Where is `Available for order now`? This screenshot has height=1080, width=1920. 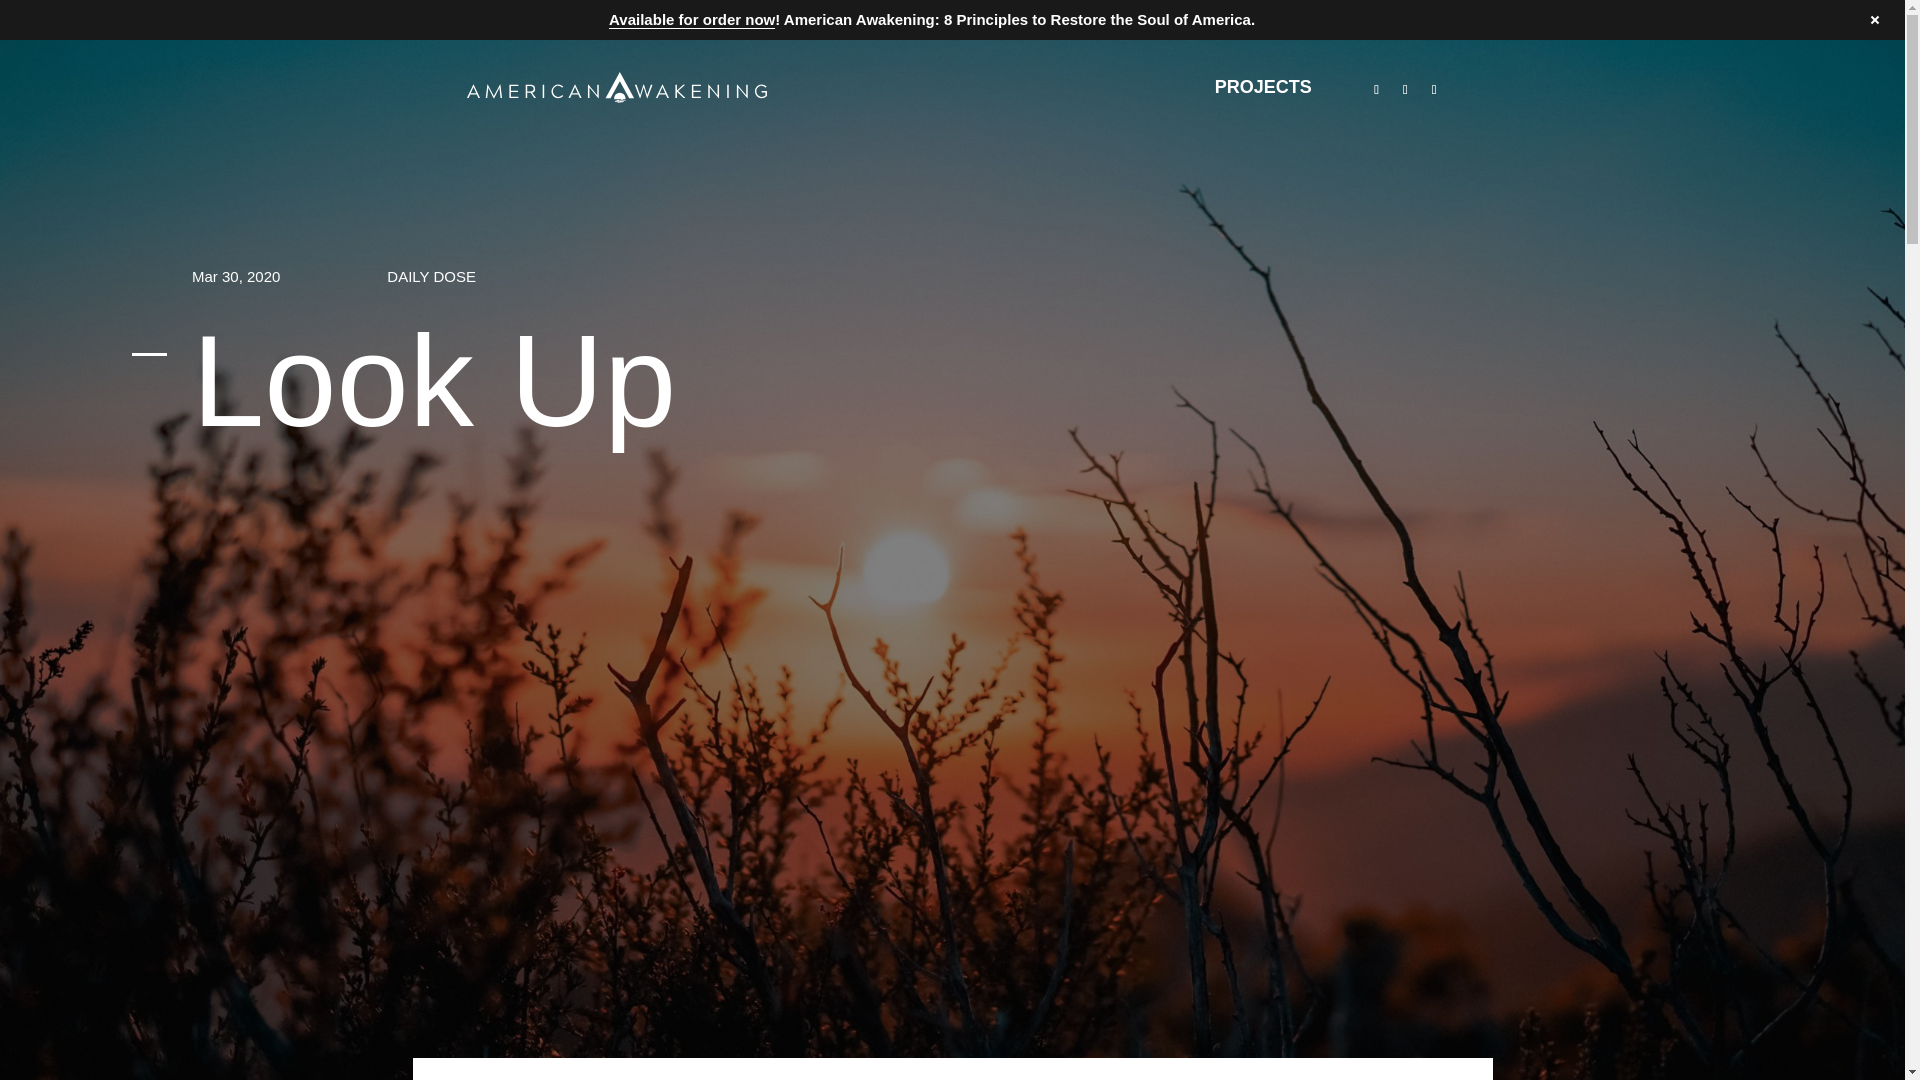 Available for order now is located at coordinates (692, 20).